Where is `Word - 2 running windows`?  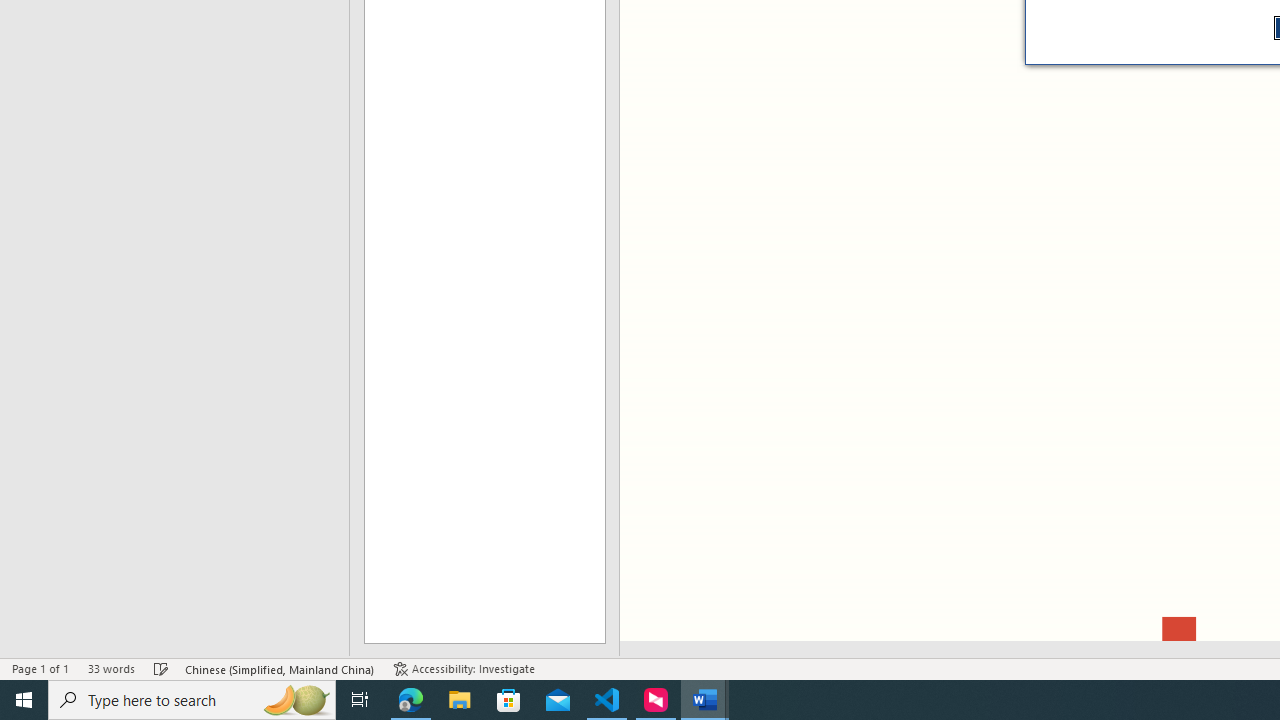 Word - 2 running windows is located at coordinates (704, 700).